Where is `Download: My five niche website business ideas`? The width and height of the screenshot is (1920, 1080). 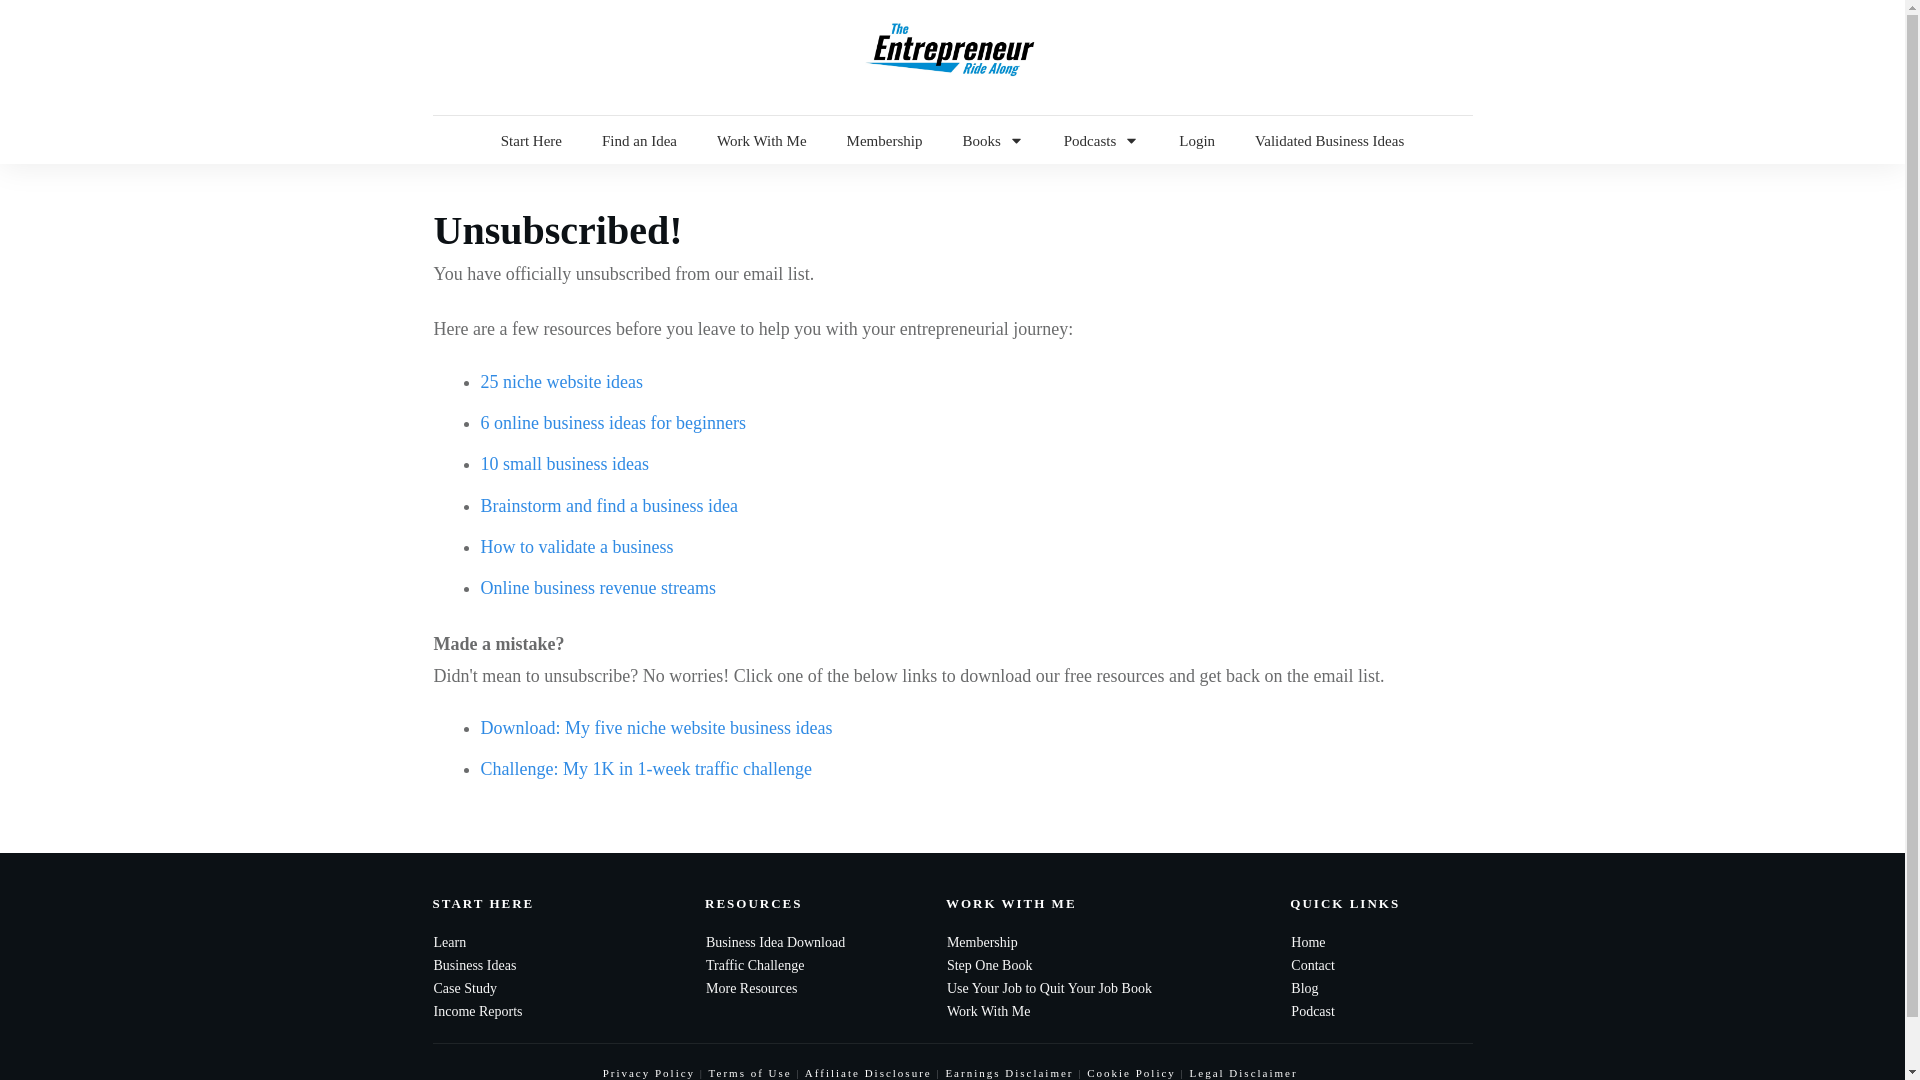
Download: My five niche website business ideas is located at coordinates (656, 728).